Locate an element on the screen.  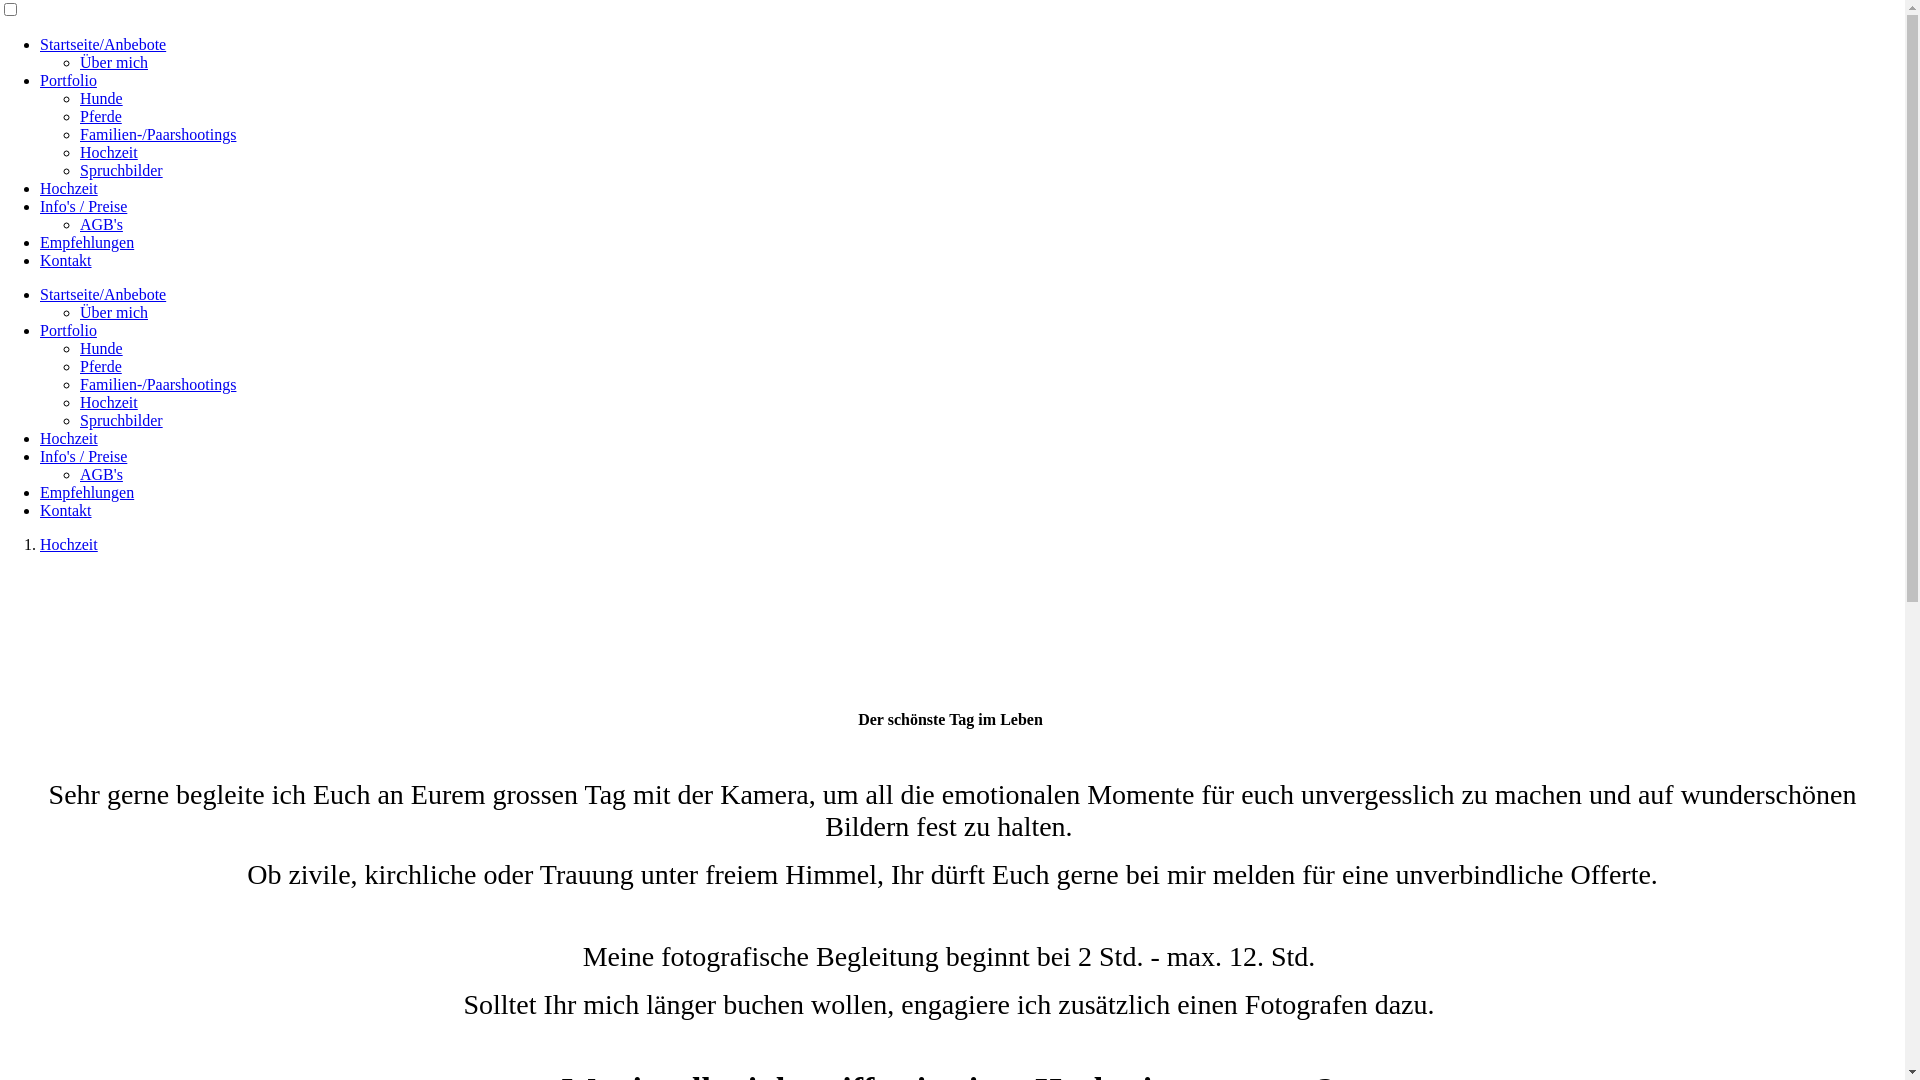
Kontakt is located at coordinates (66, 510).